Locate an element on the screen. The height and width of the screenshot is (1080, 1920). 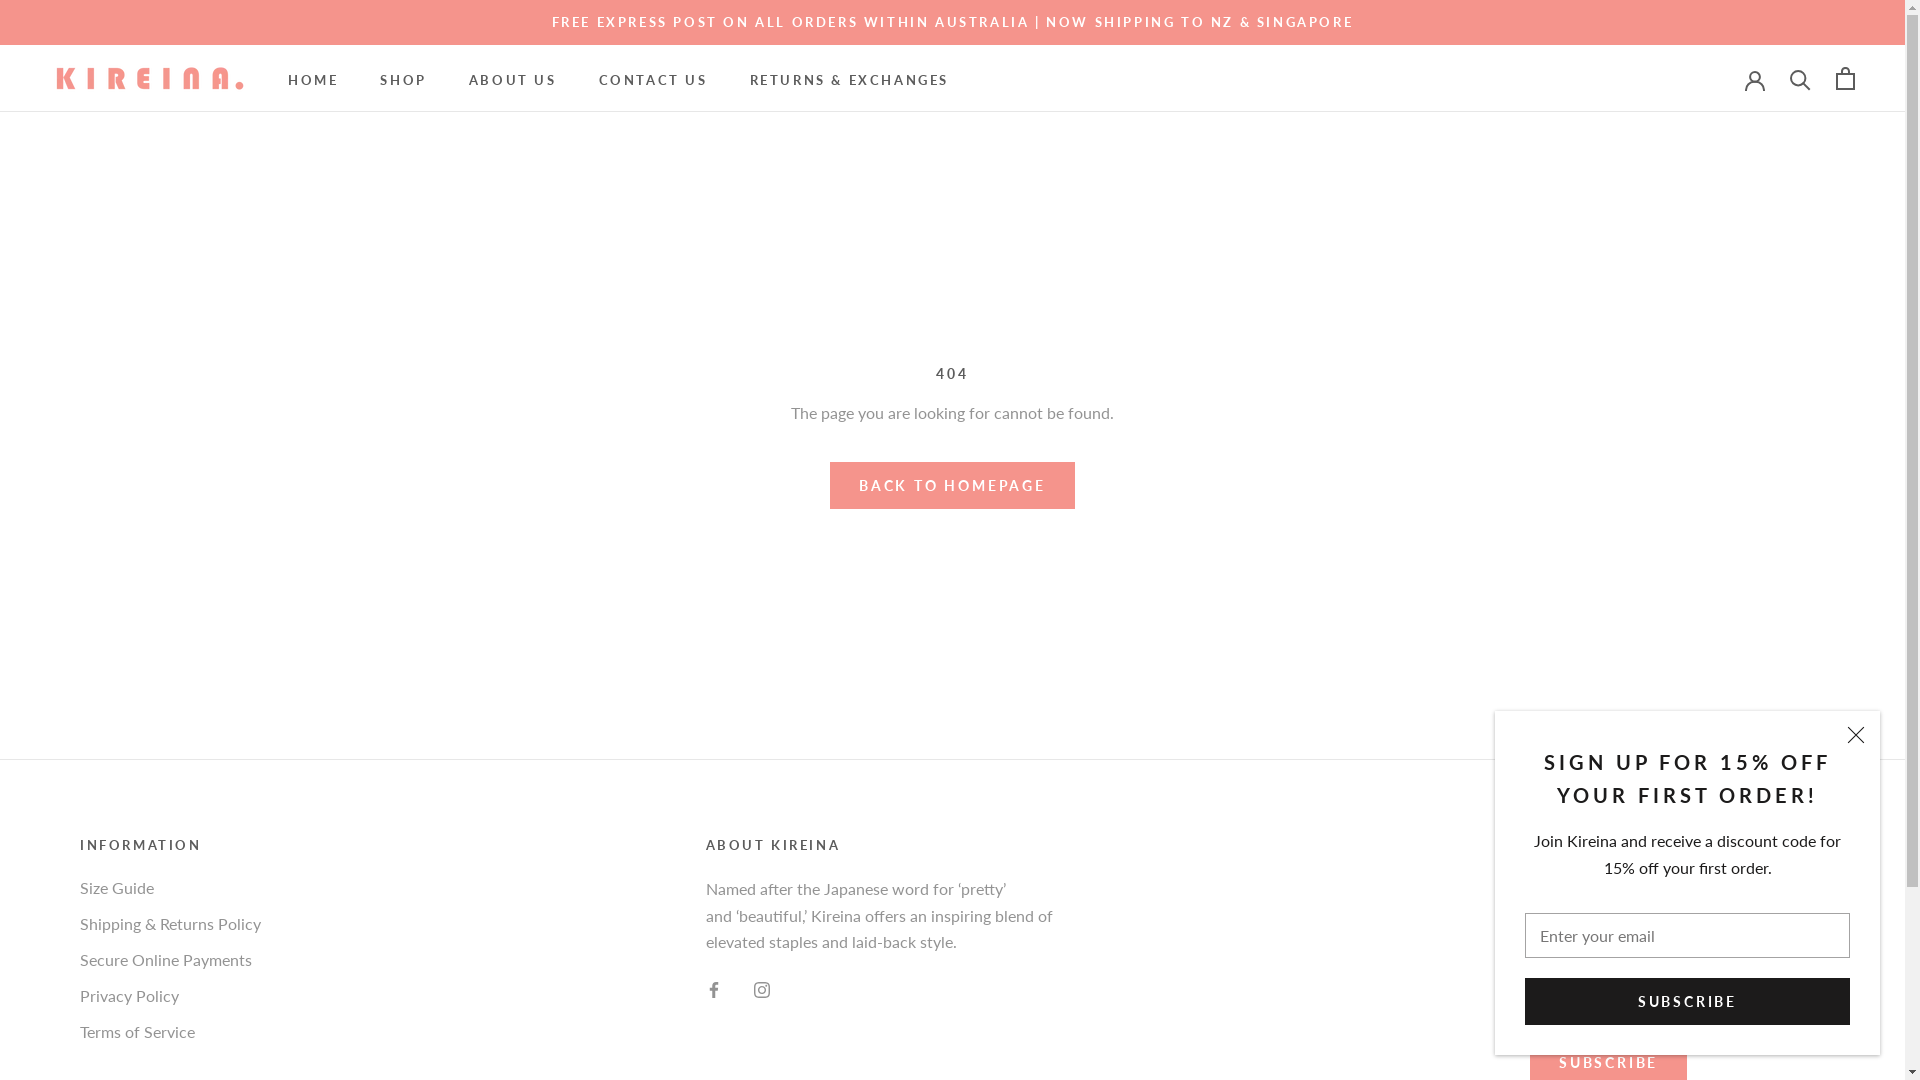
SHOP is located at coordinates (403, 80).